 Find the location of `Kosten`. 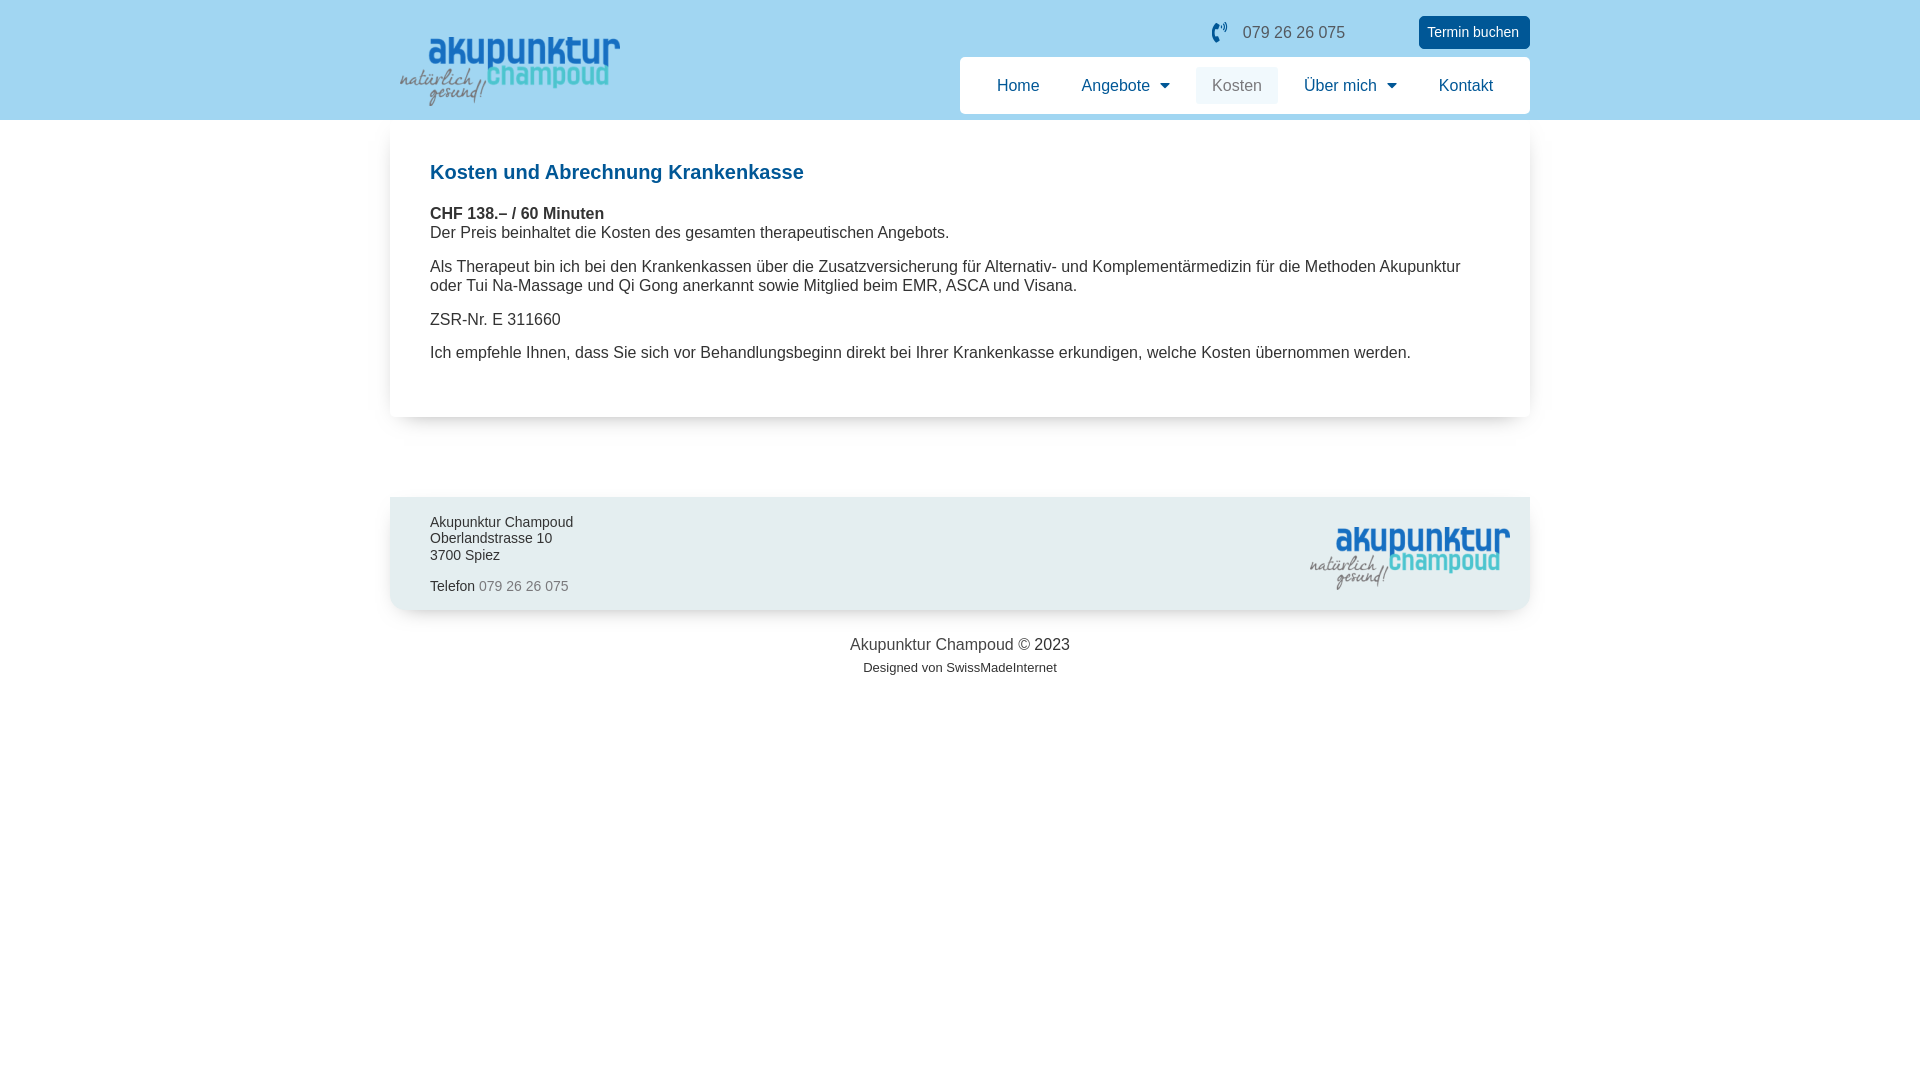

Kosten is located at coordinates (1237, 86).